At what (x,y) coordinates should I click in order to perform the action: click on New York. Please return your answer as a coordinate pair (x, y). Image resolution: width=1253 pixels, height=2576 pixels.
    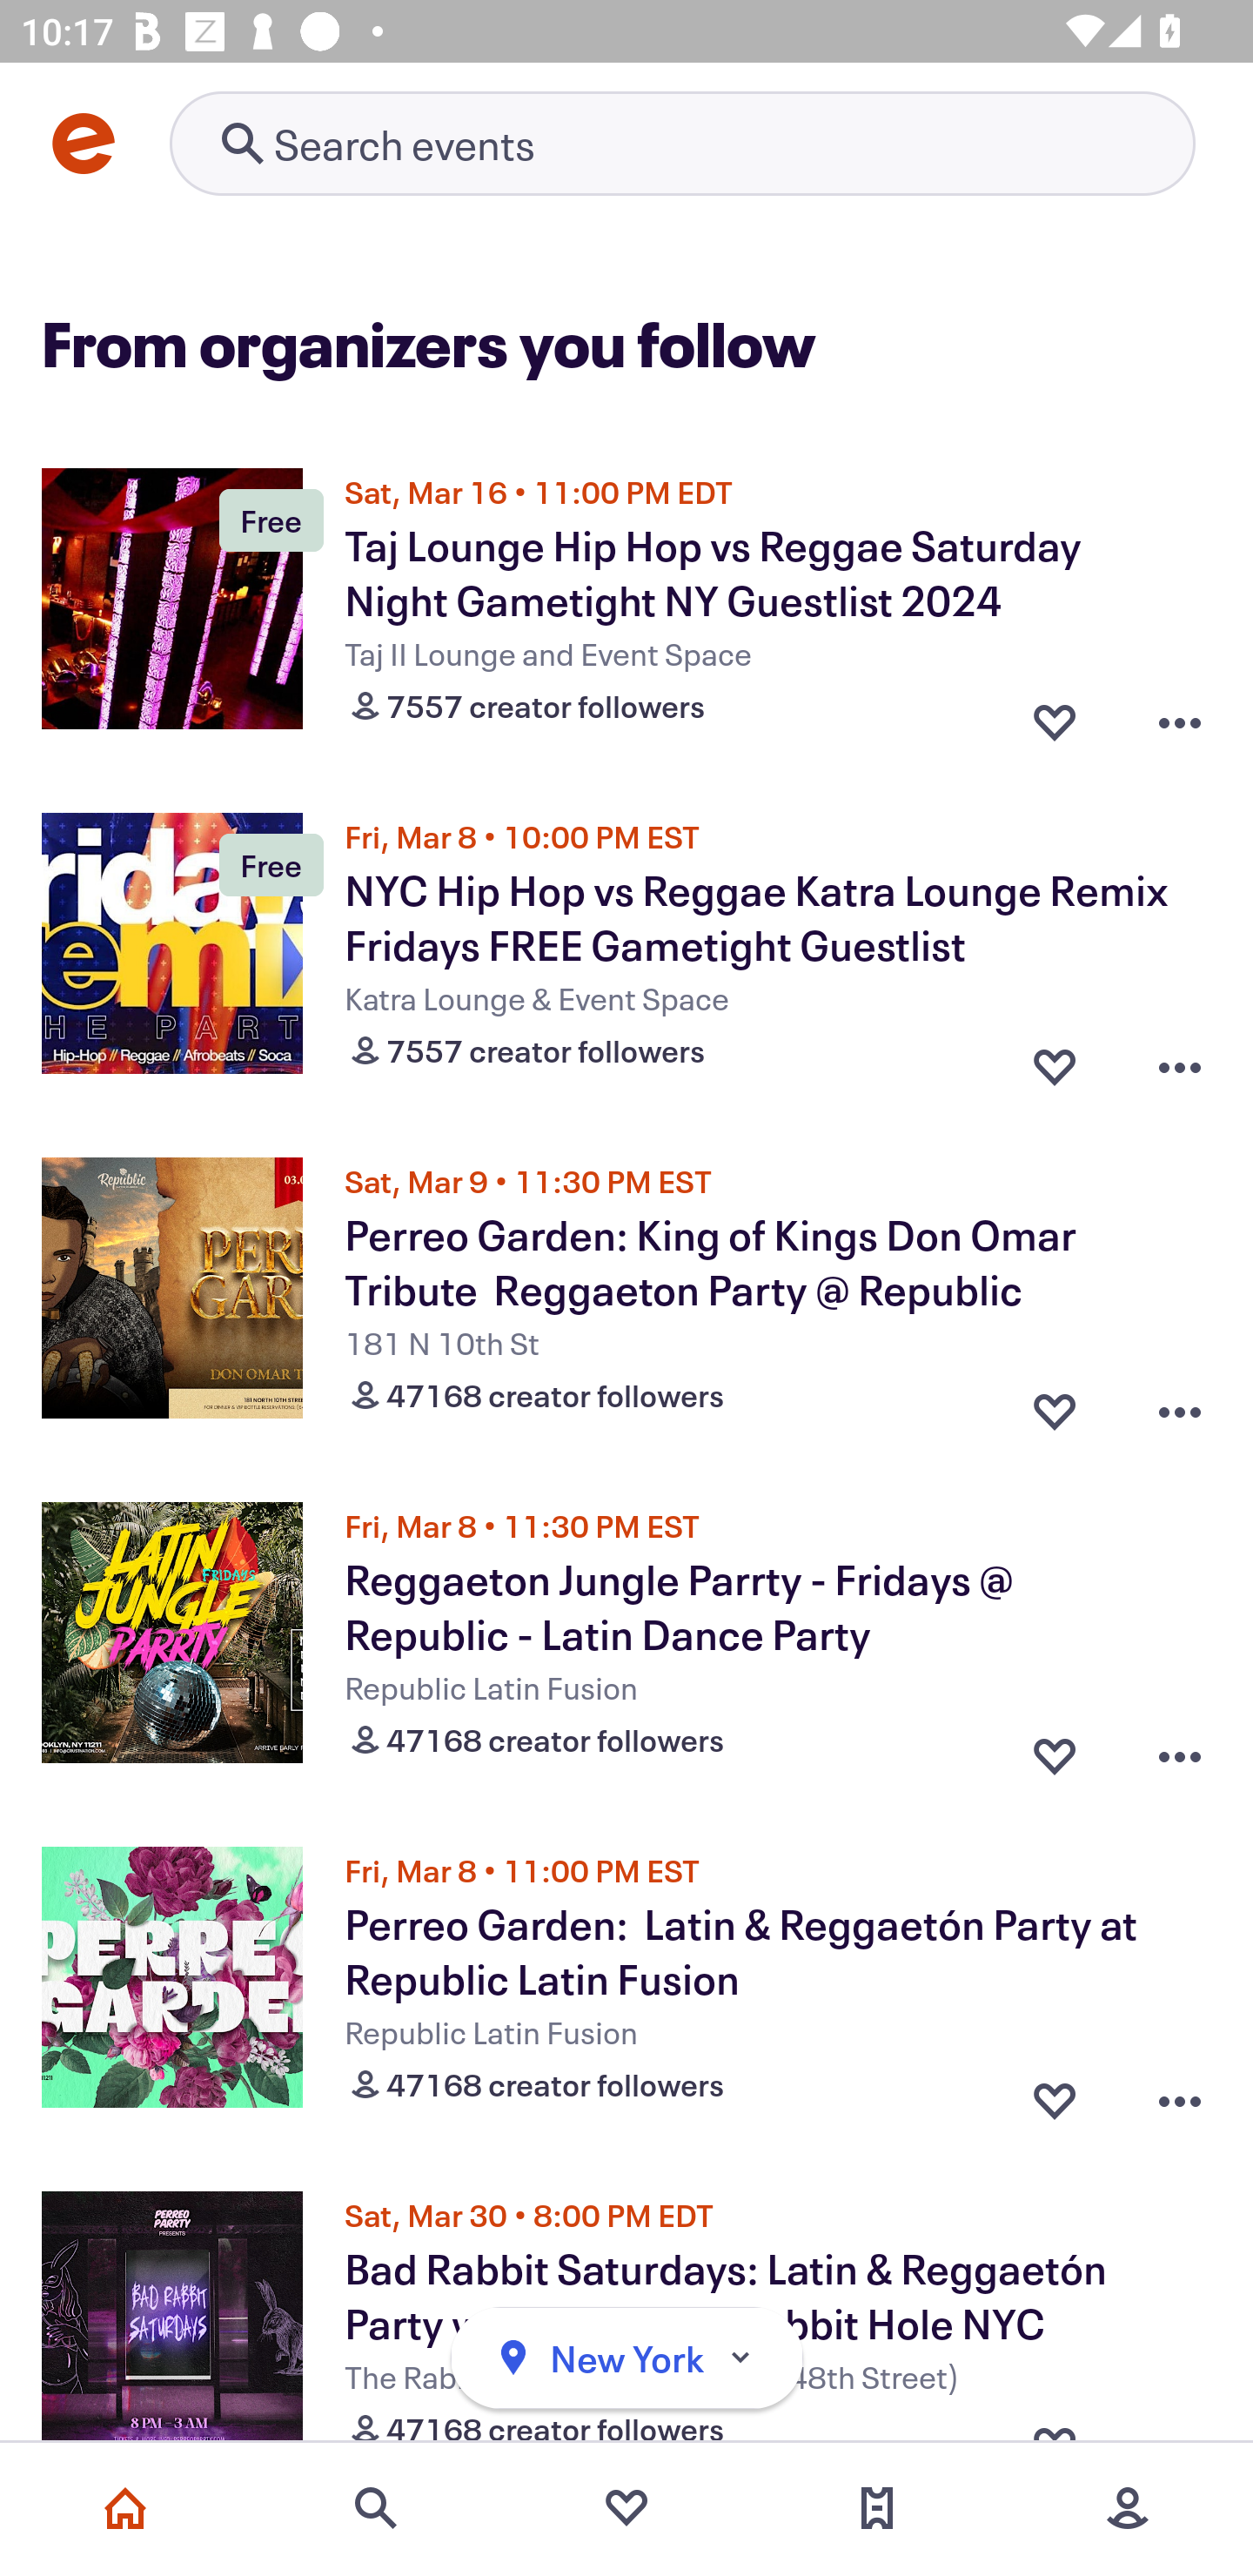
    Looking at the image, I should click on (626, 2358).